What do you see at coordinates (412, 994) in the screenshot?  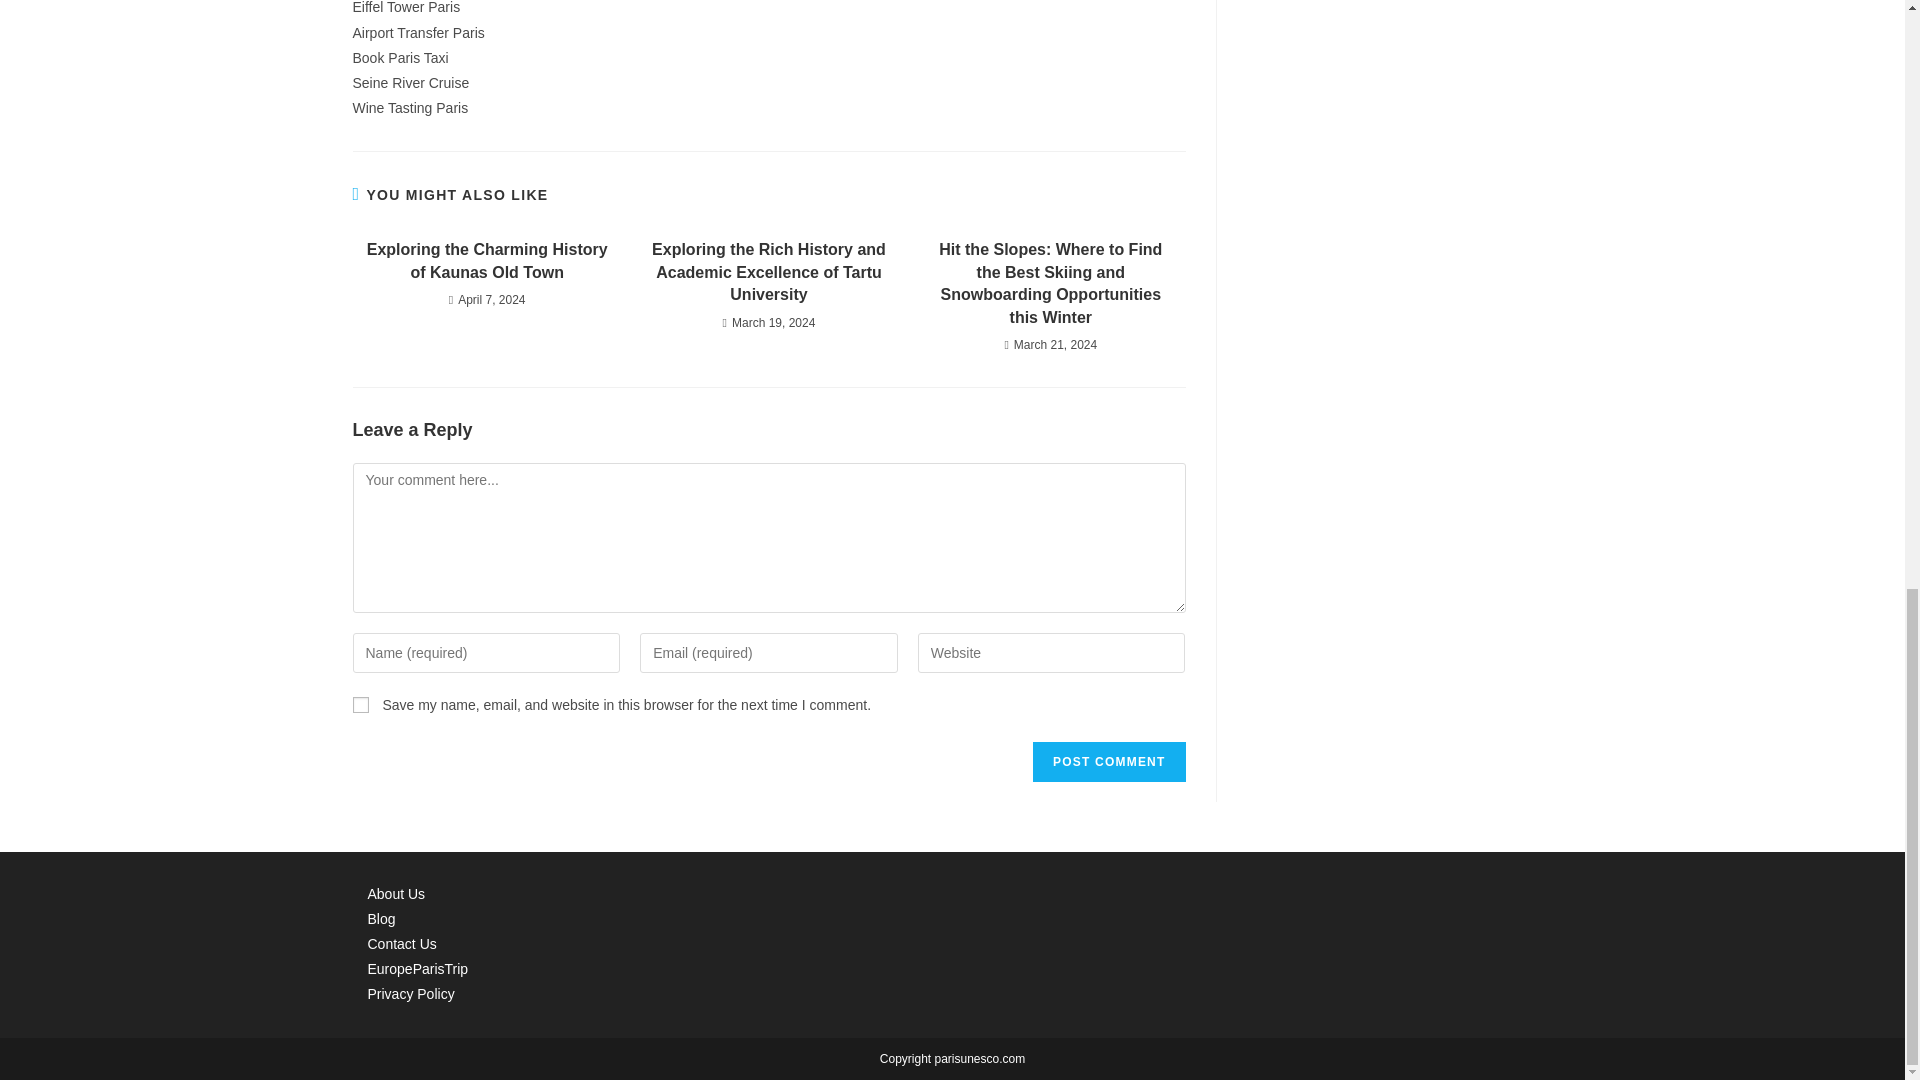 I see `Privacy Policy` at bounding box center [412, 994].